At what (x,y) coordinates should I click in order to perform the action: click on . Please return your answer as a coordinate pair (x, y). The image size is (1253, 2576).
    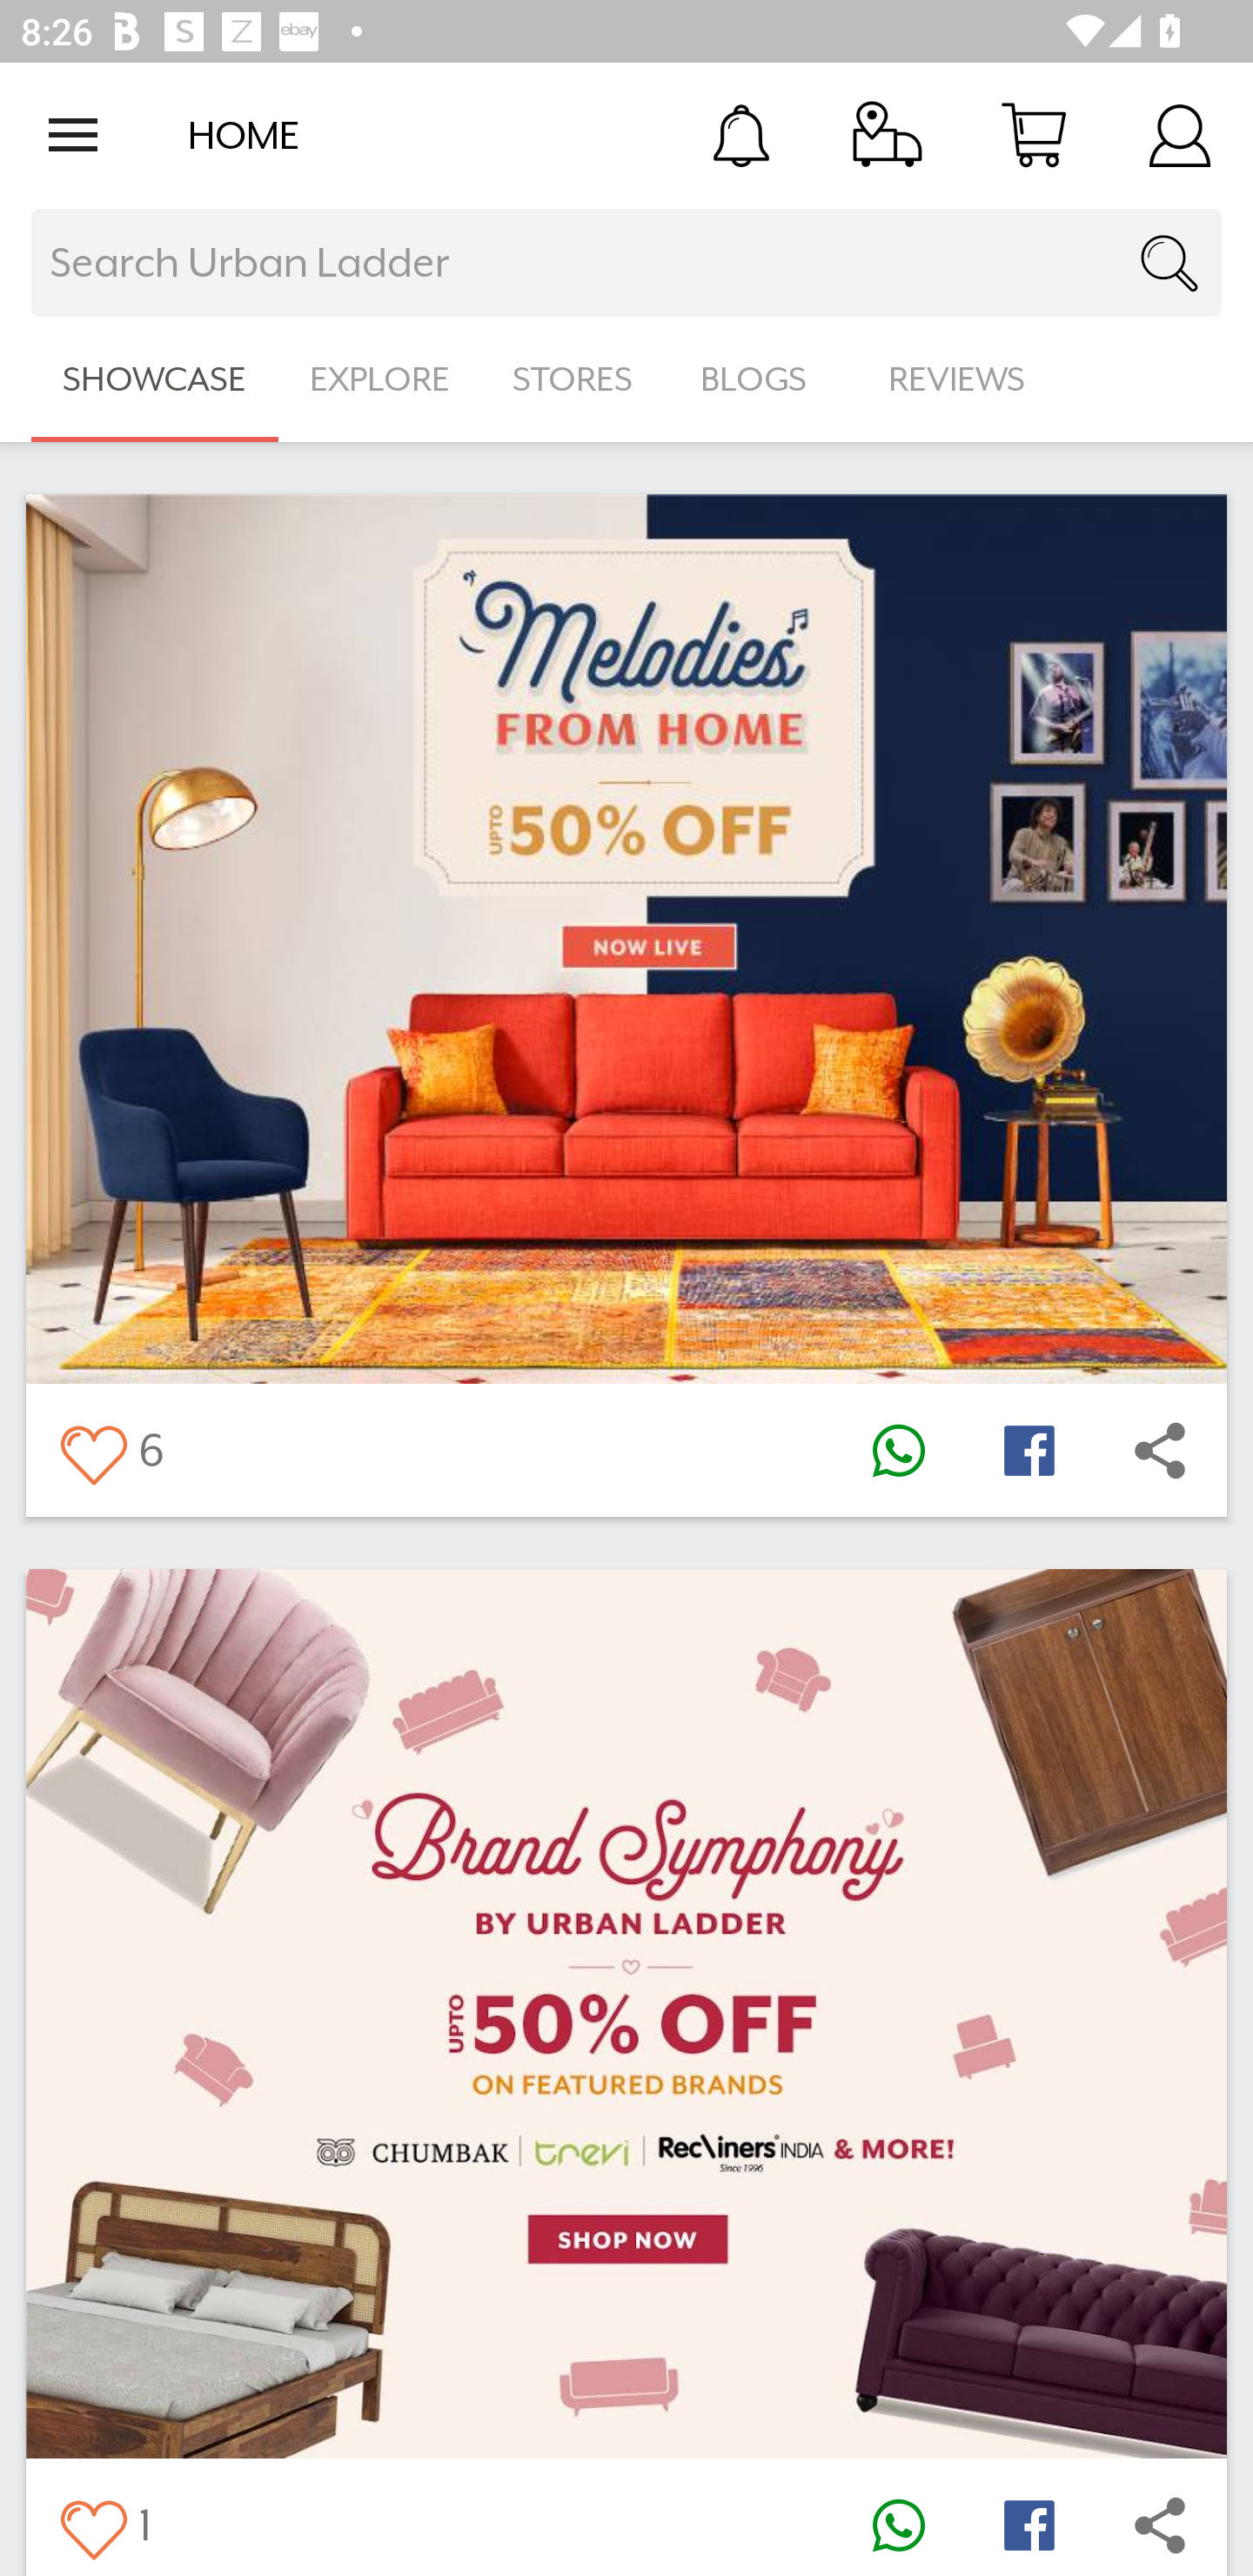
    Looking at the image, I should click on (1029, 1450).